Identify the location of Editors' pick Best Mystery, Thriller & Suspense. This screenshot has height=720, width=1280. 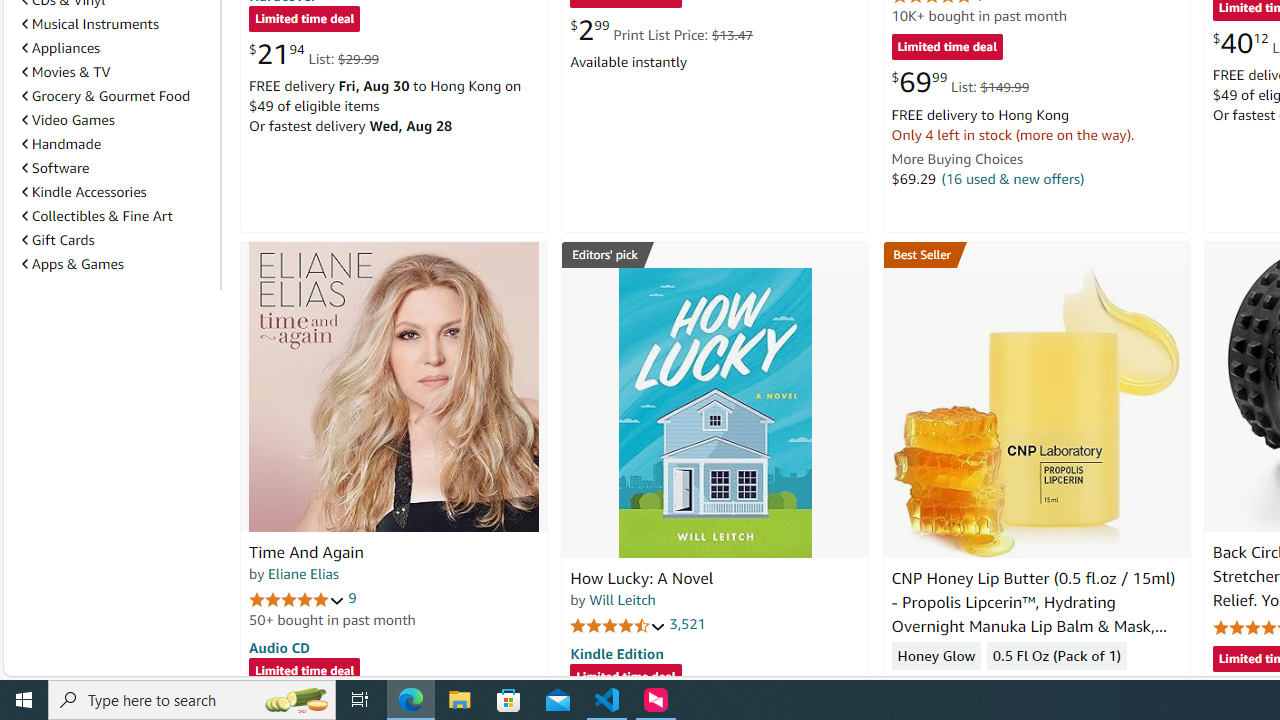
(715, 254).